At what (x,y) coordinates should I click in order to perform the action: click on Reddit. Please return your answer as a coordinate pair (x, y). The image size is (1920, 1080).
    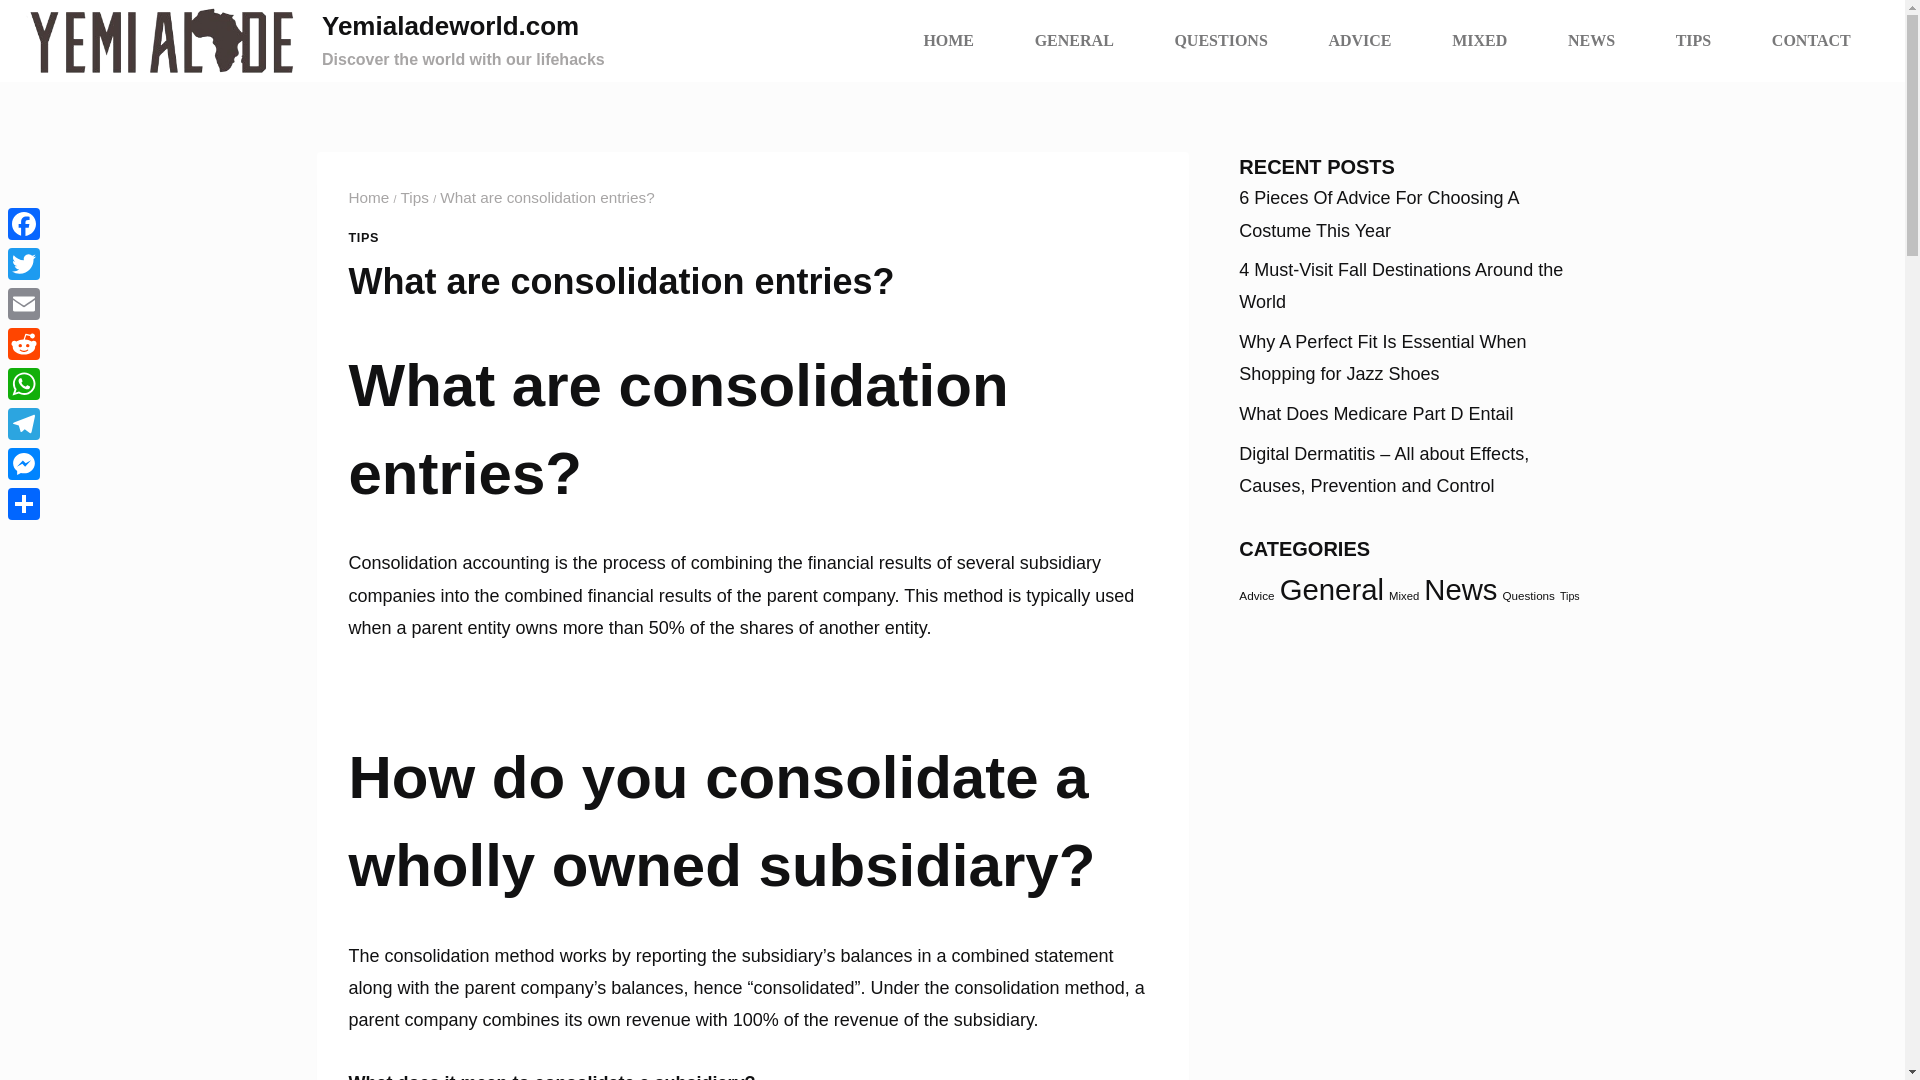
    Looking at the image, I should click on (24, 344).